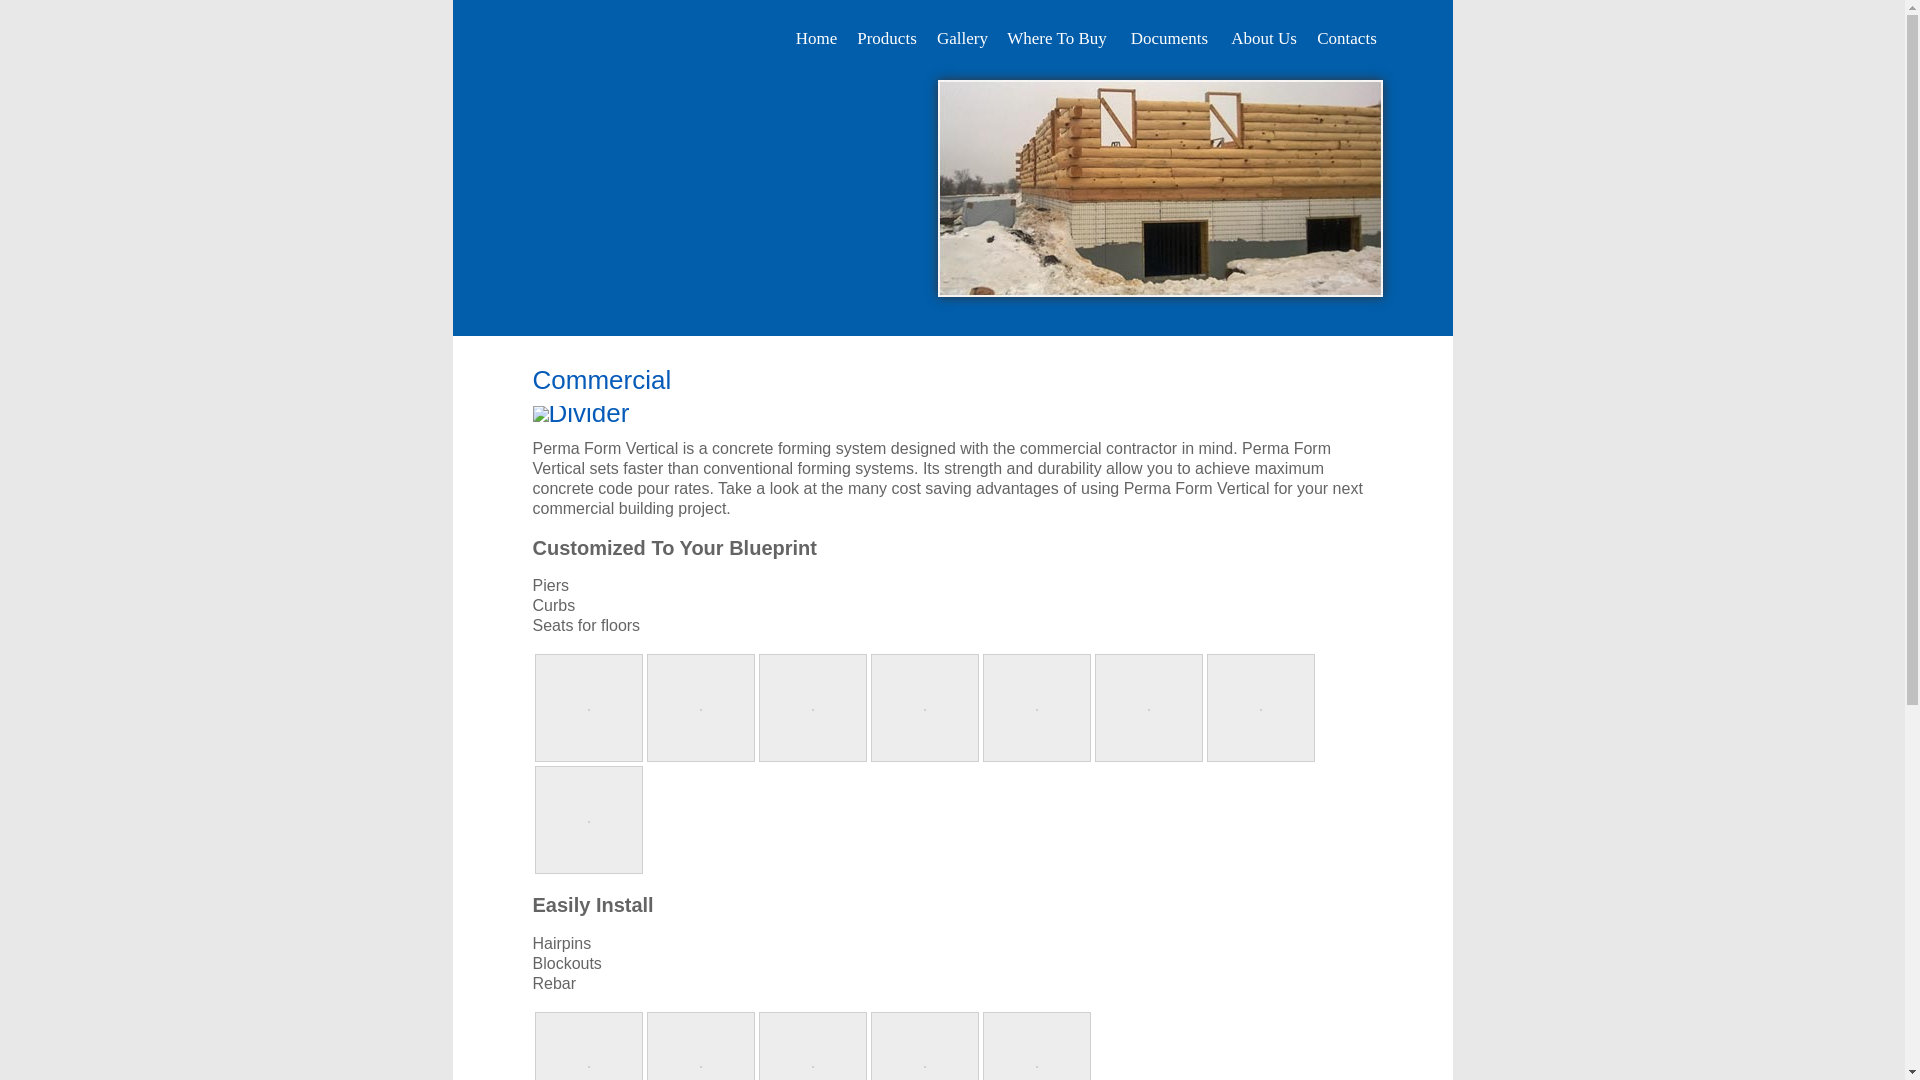  I want to click on 4, so click(1198, 322).